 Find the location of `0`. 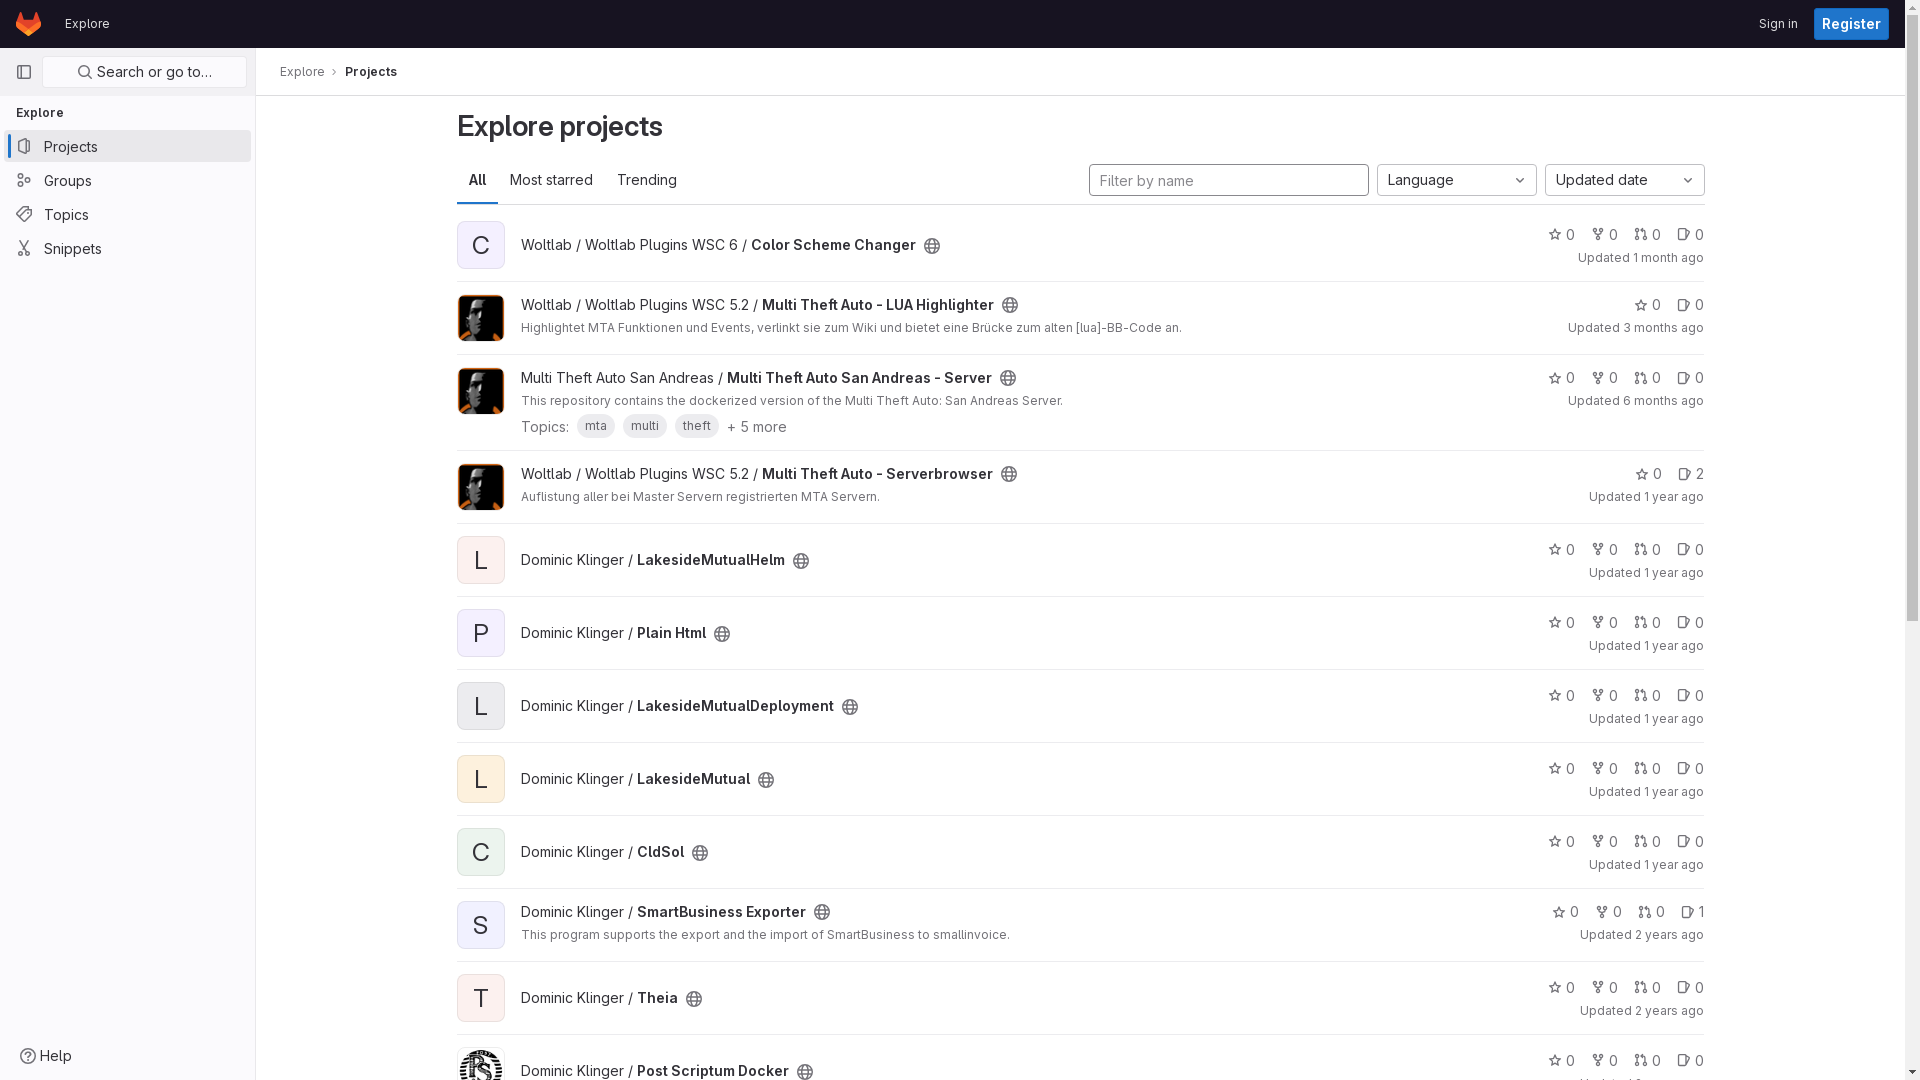

0 is located at coordinates (1608, 912).